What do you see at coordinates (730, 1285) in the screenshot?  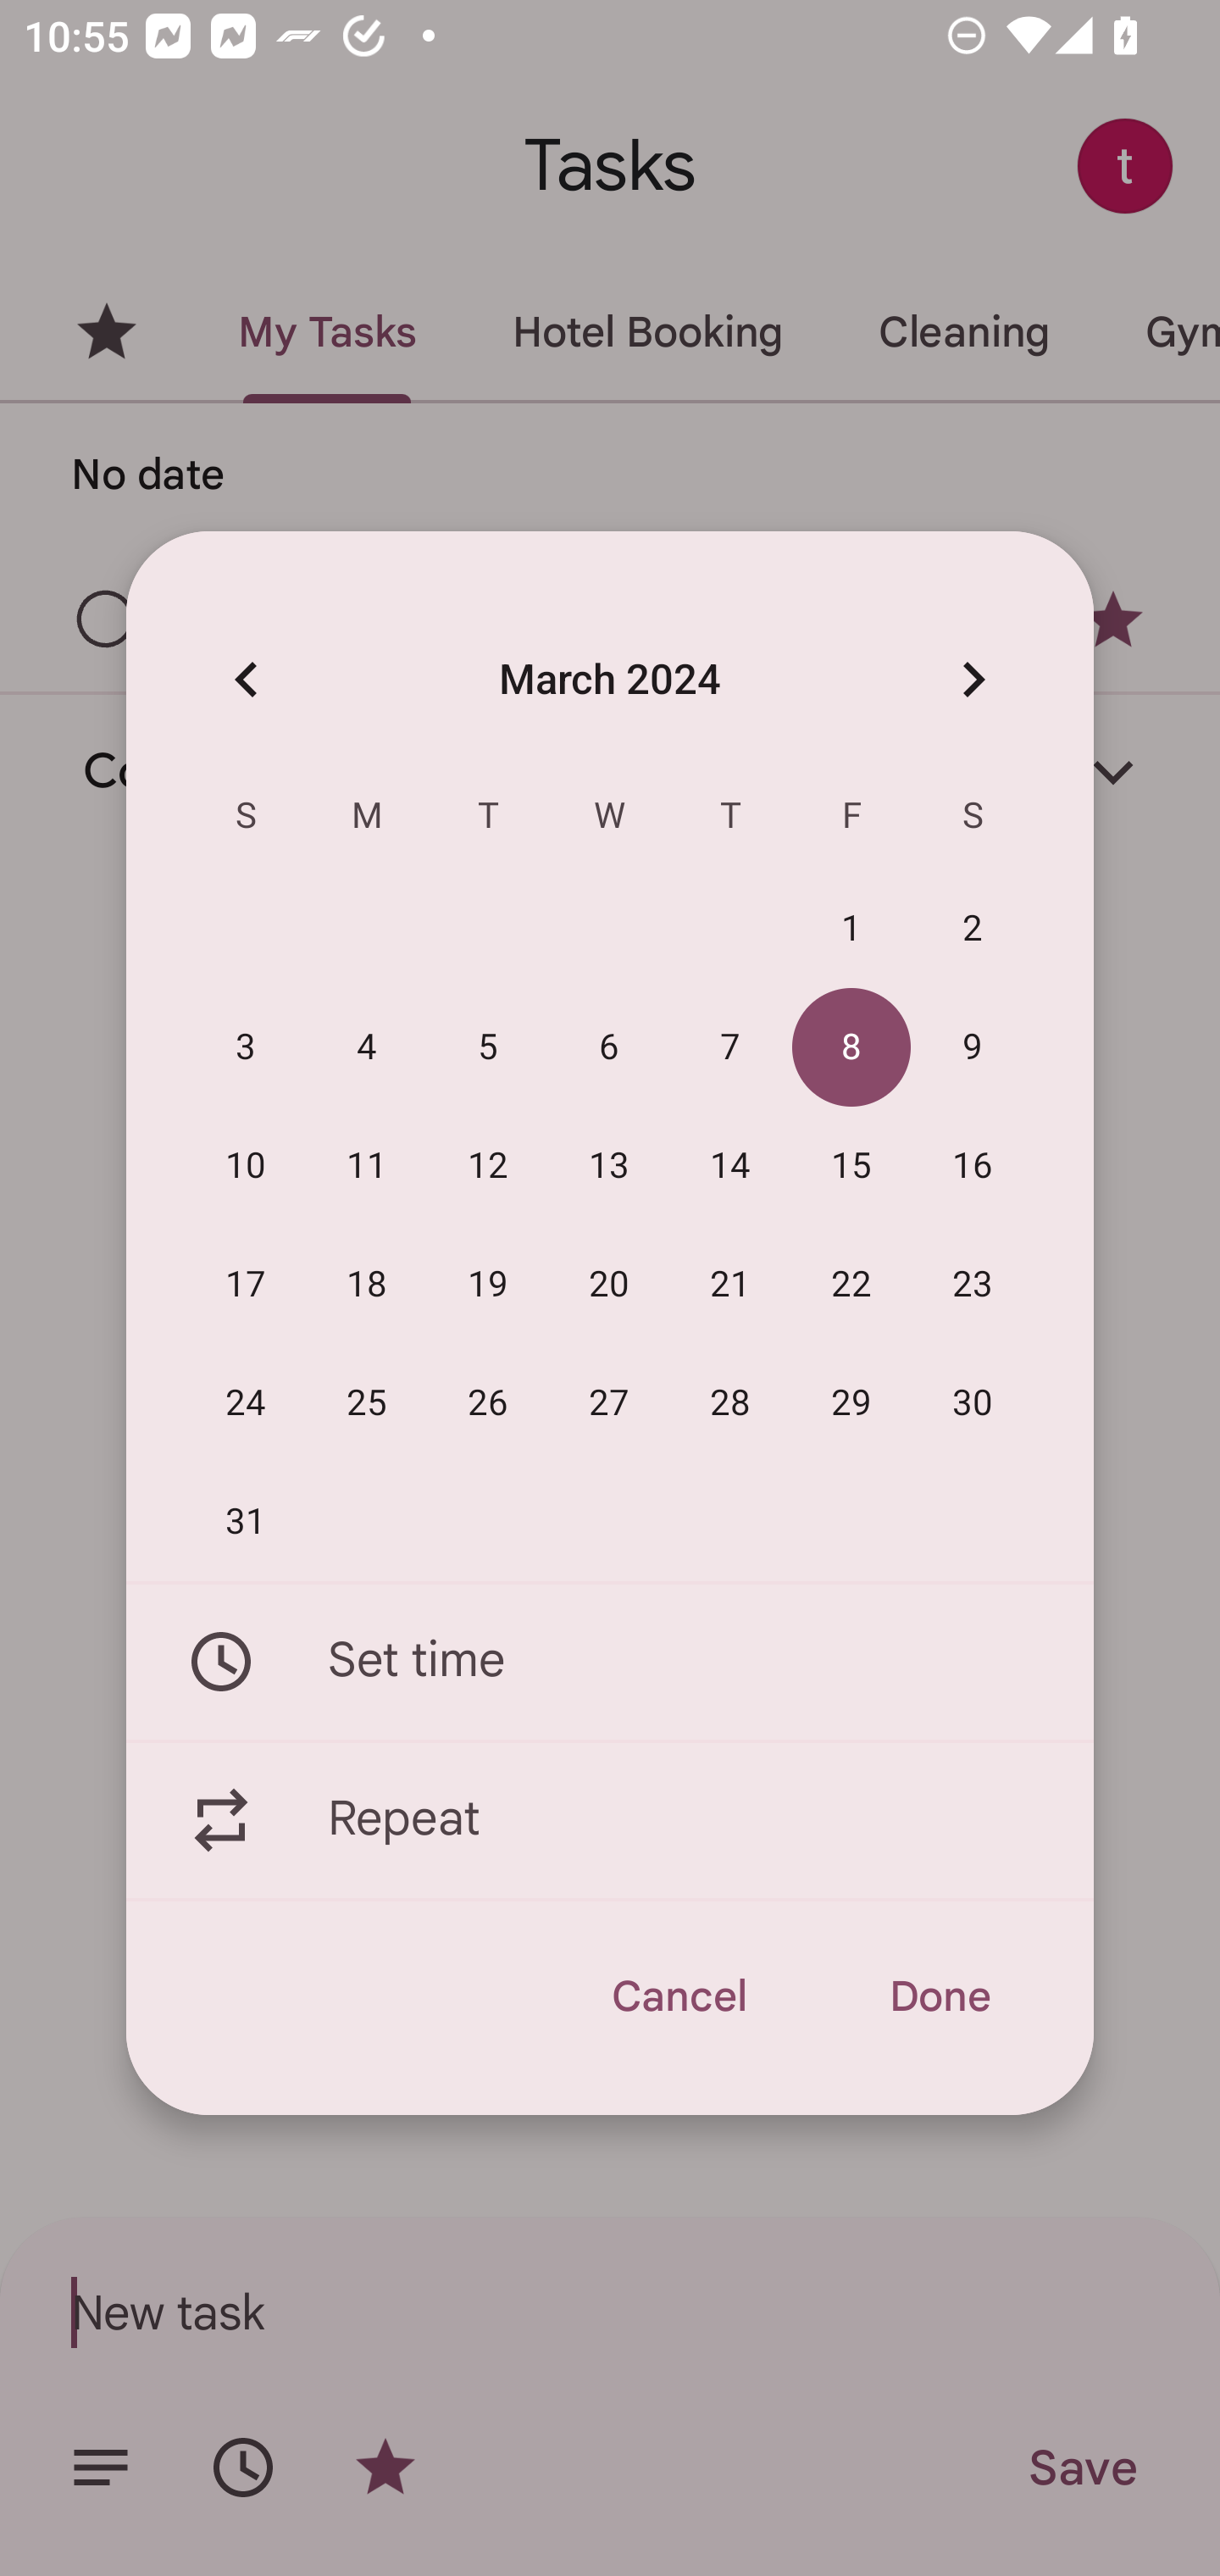 I see `21 21 March 2024` at bounding box center [730, 1285].